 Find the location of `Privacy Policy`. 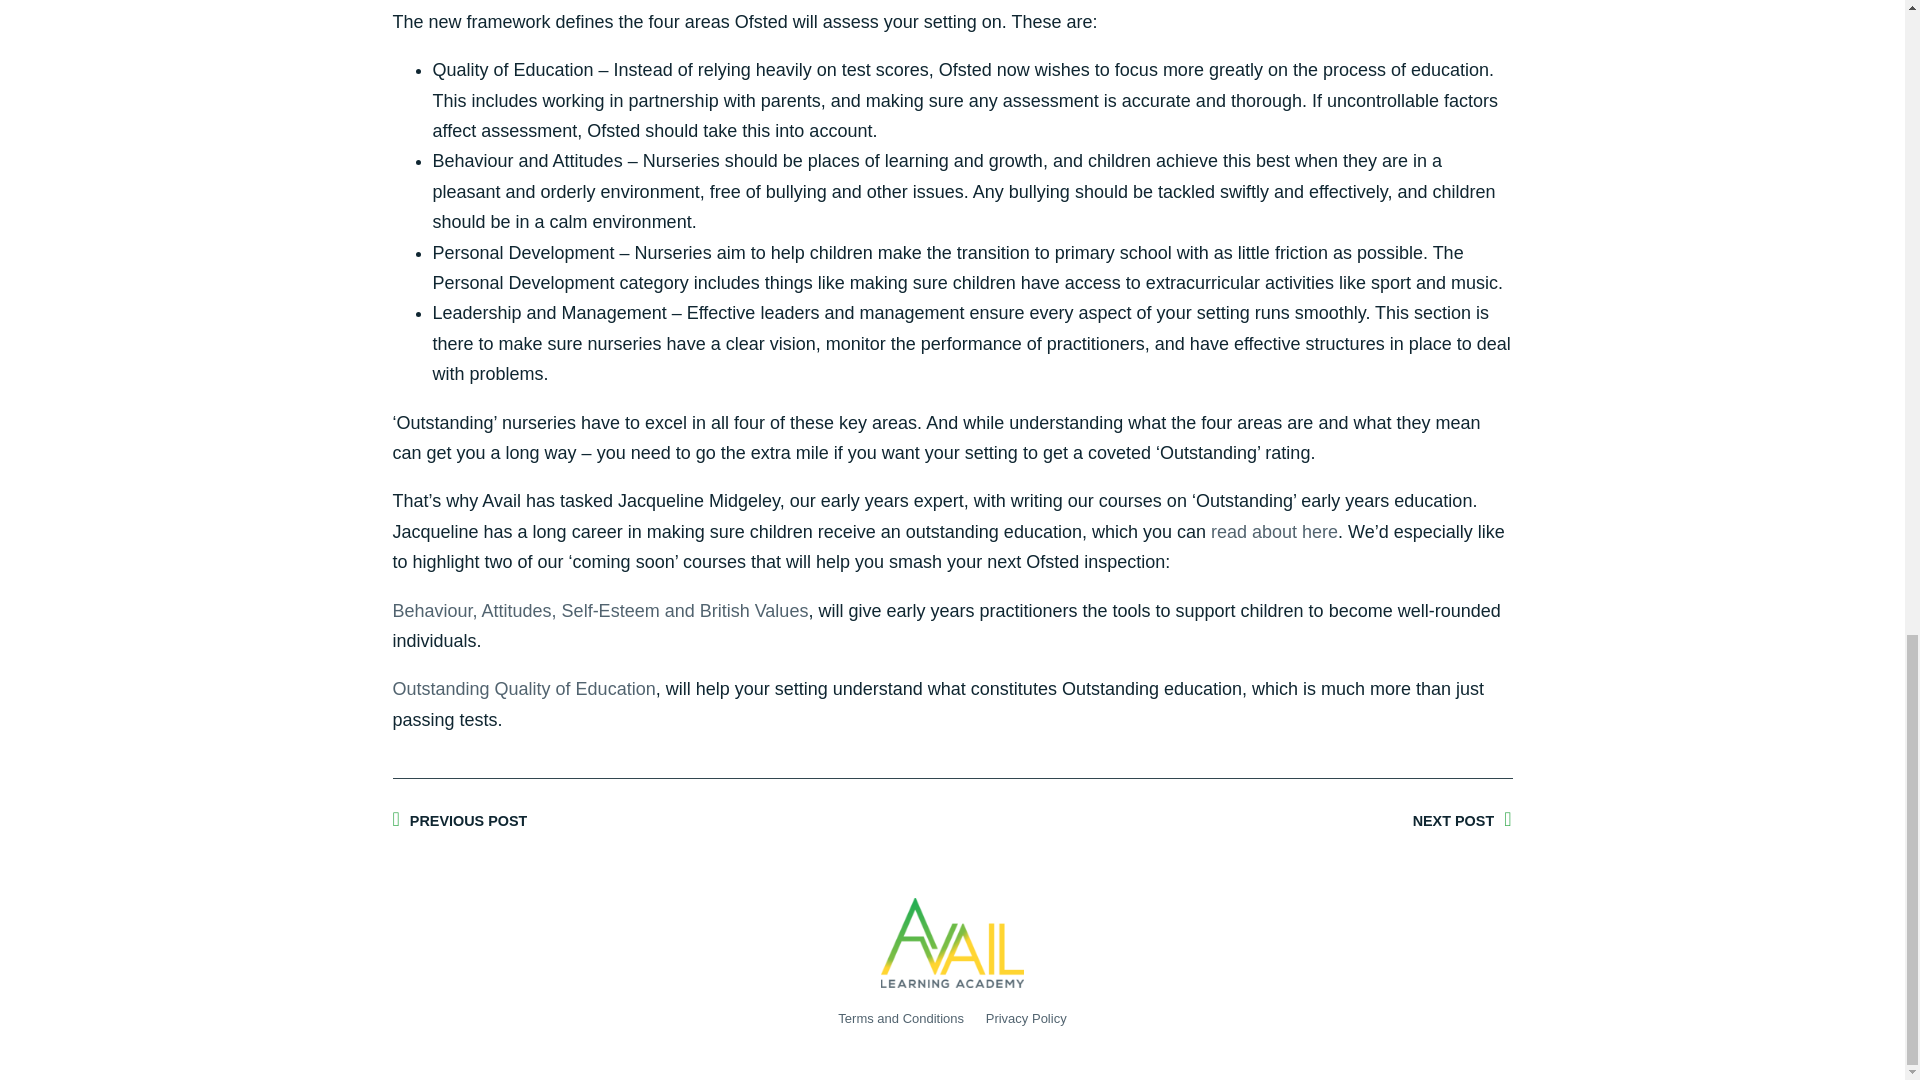

Privacy Policy is located at coordinates (1026, 1018).